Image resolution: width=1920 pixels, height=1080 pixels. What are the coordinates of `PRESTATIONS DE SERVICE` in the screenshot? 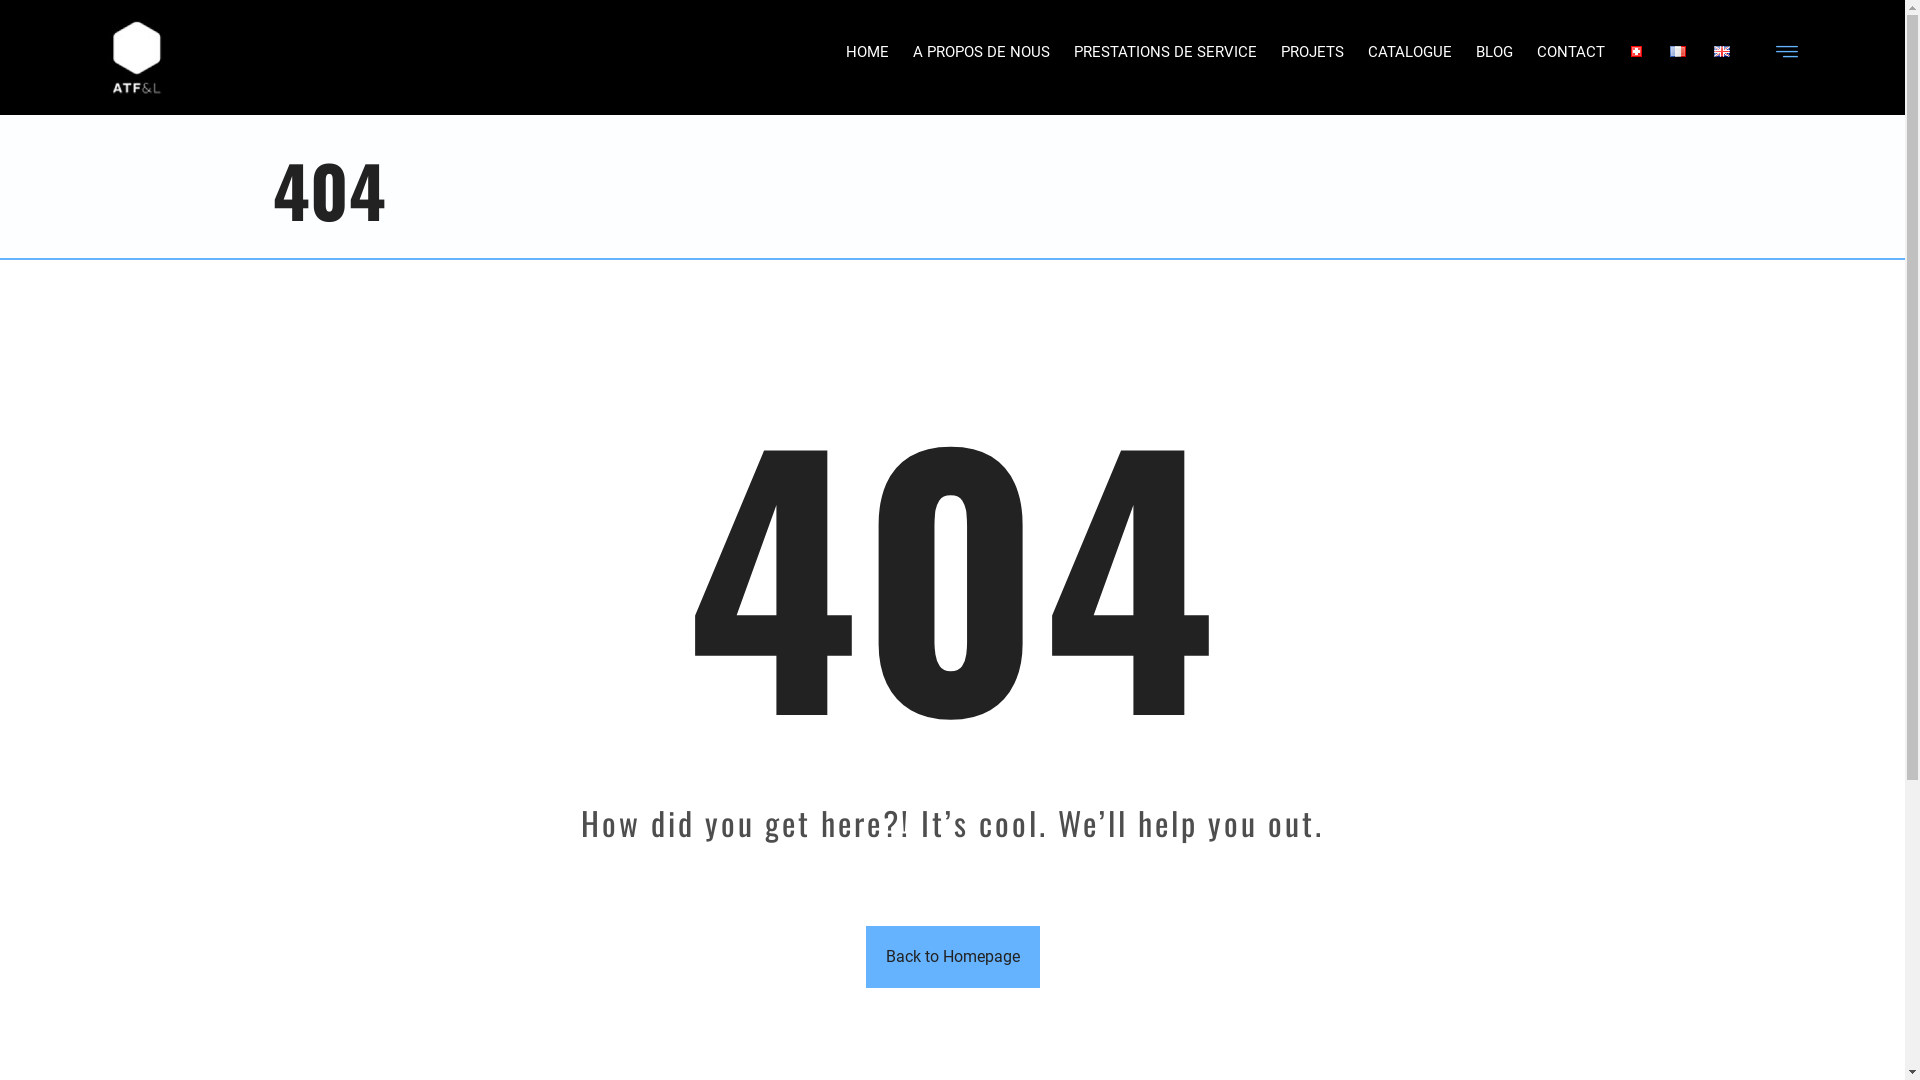 It's located at (1166, 46).